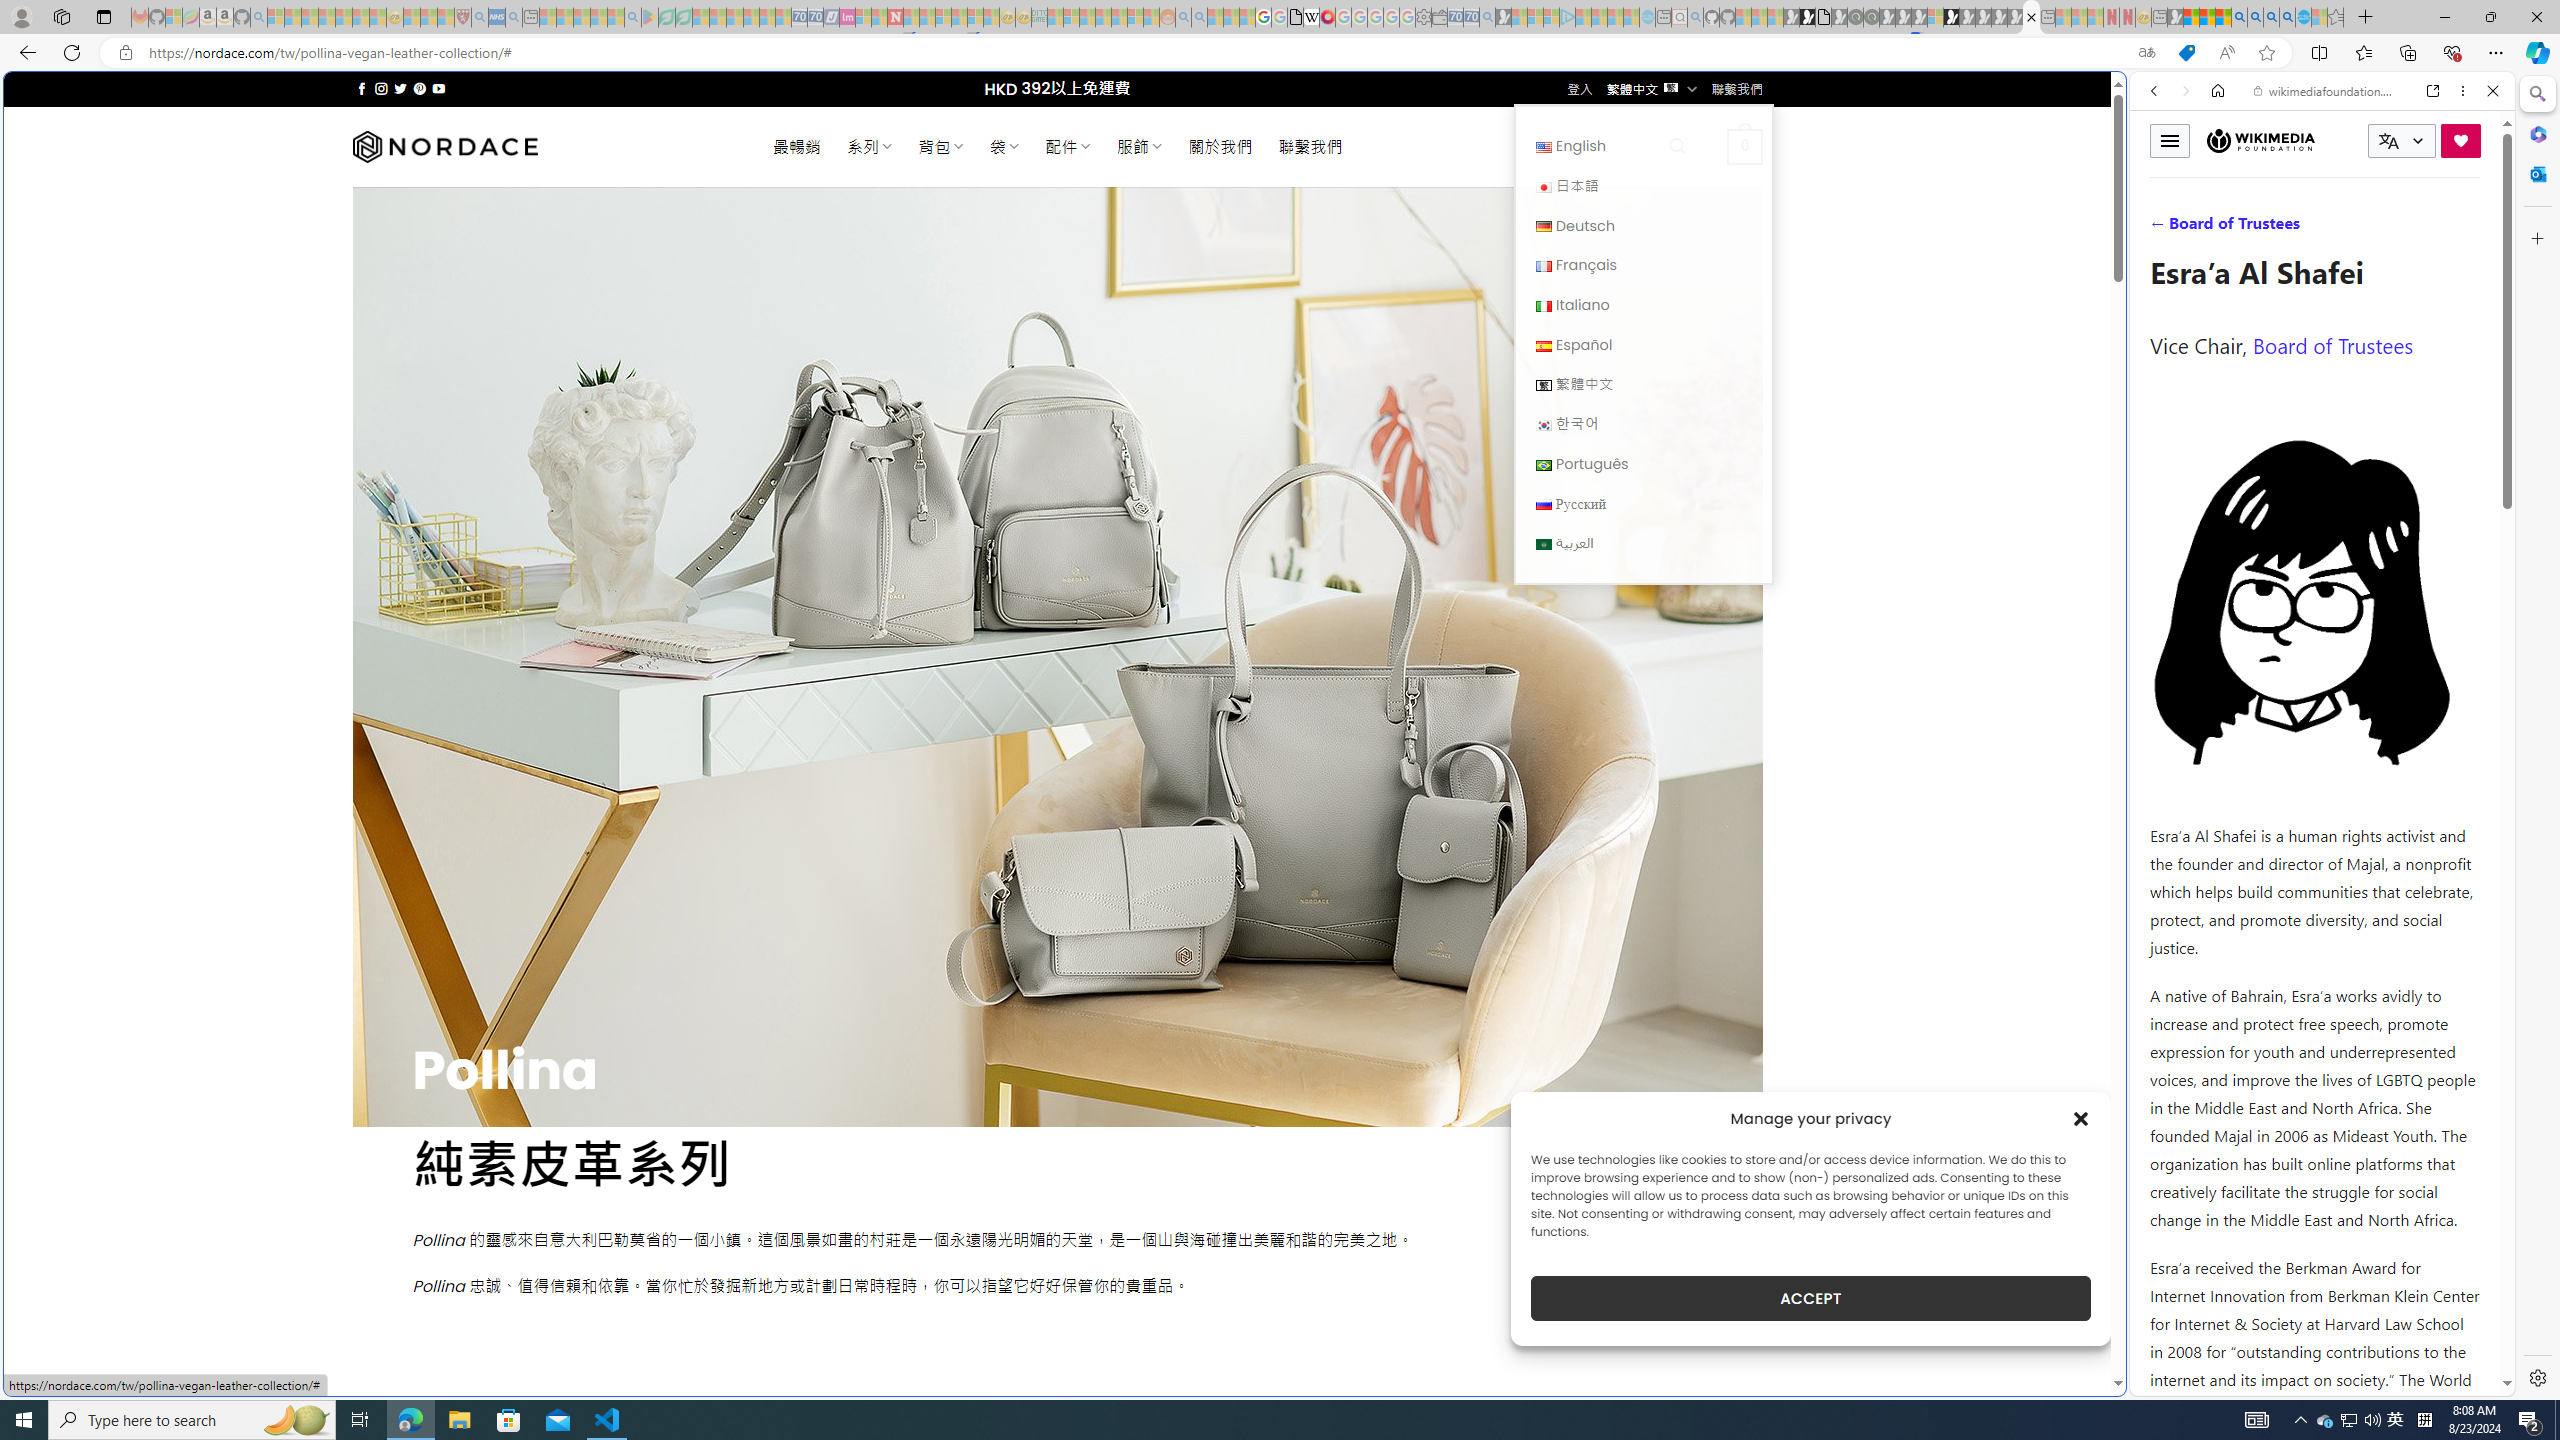  Describe the element at coordinates (1746, 146) in the screenshot. I see ` 0 ` at that location.